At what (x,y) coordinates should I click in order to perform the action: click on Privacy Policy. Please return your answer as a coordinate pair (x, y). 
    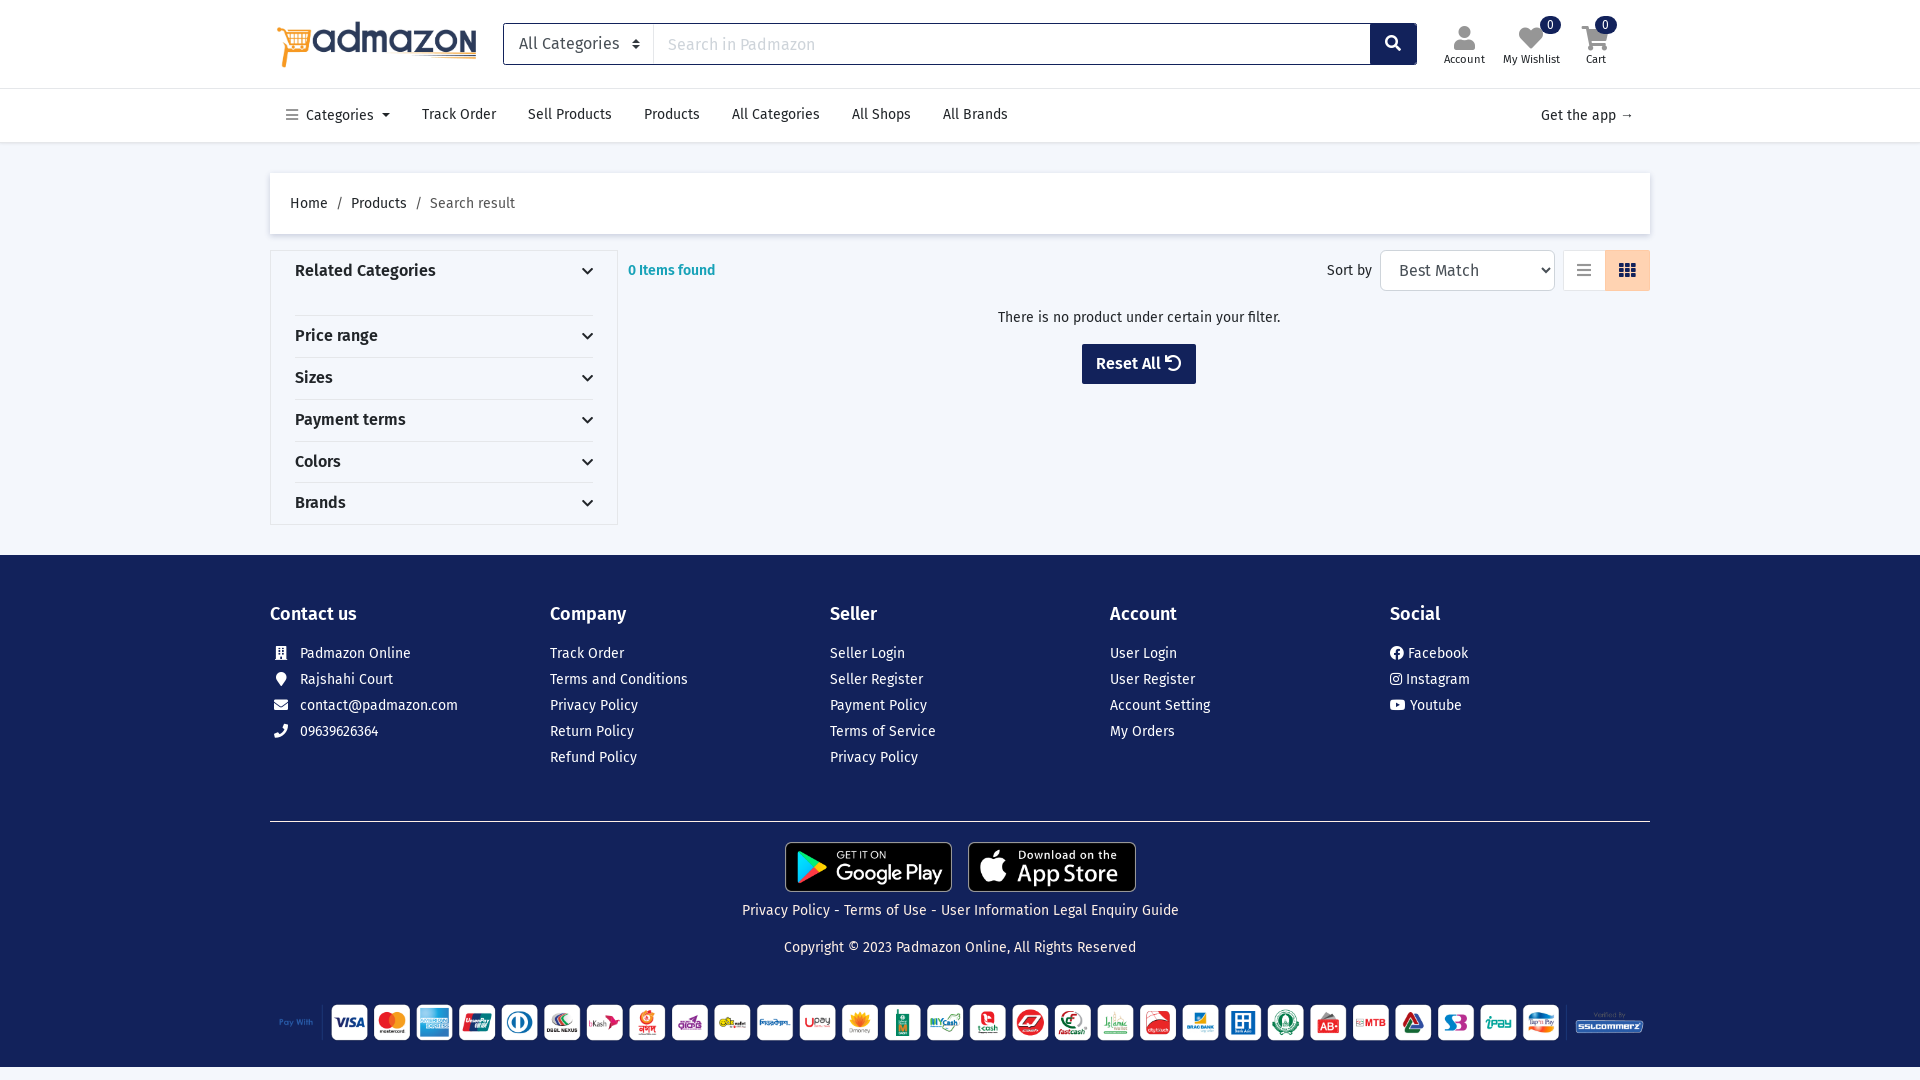
    Looking at the image, I should click on (874, 758).